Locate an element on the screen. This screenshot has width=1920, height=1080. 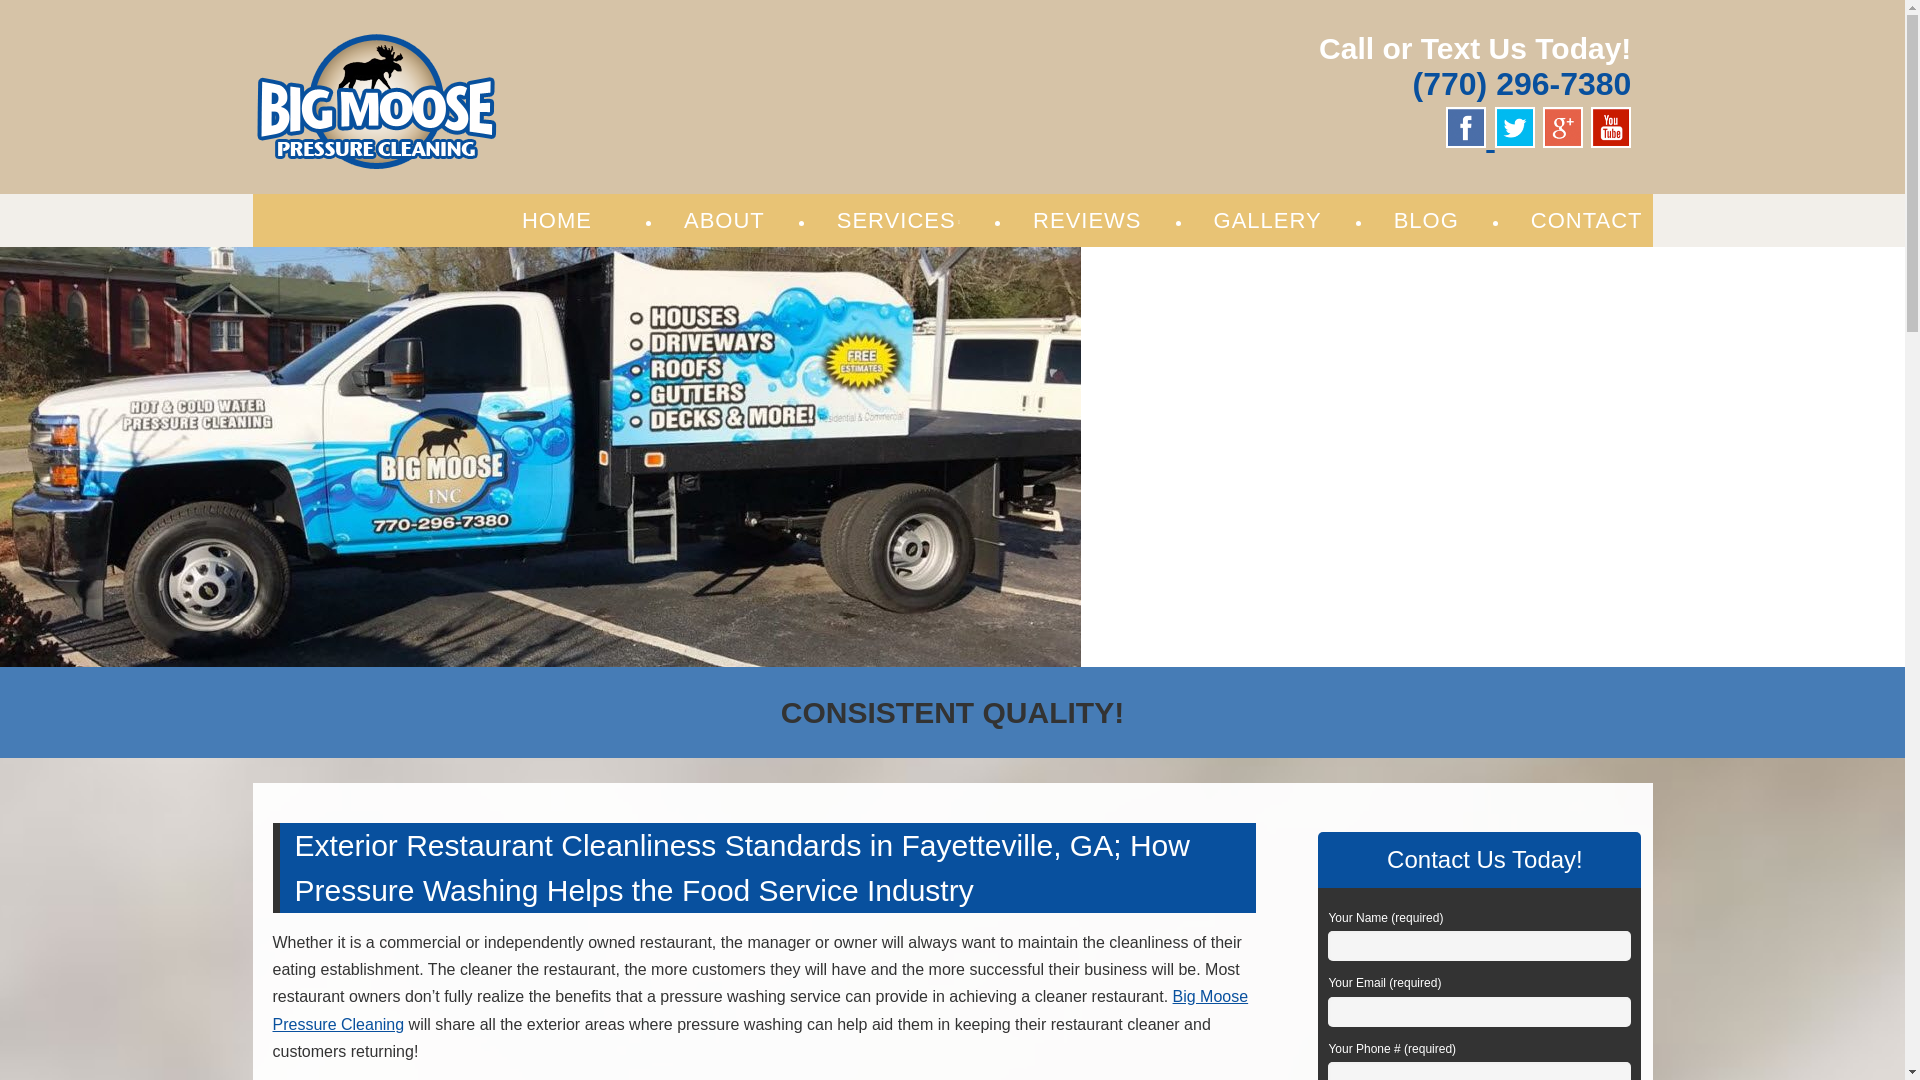
GALLERY is located at coordinates (1268, 220).